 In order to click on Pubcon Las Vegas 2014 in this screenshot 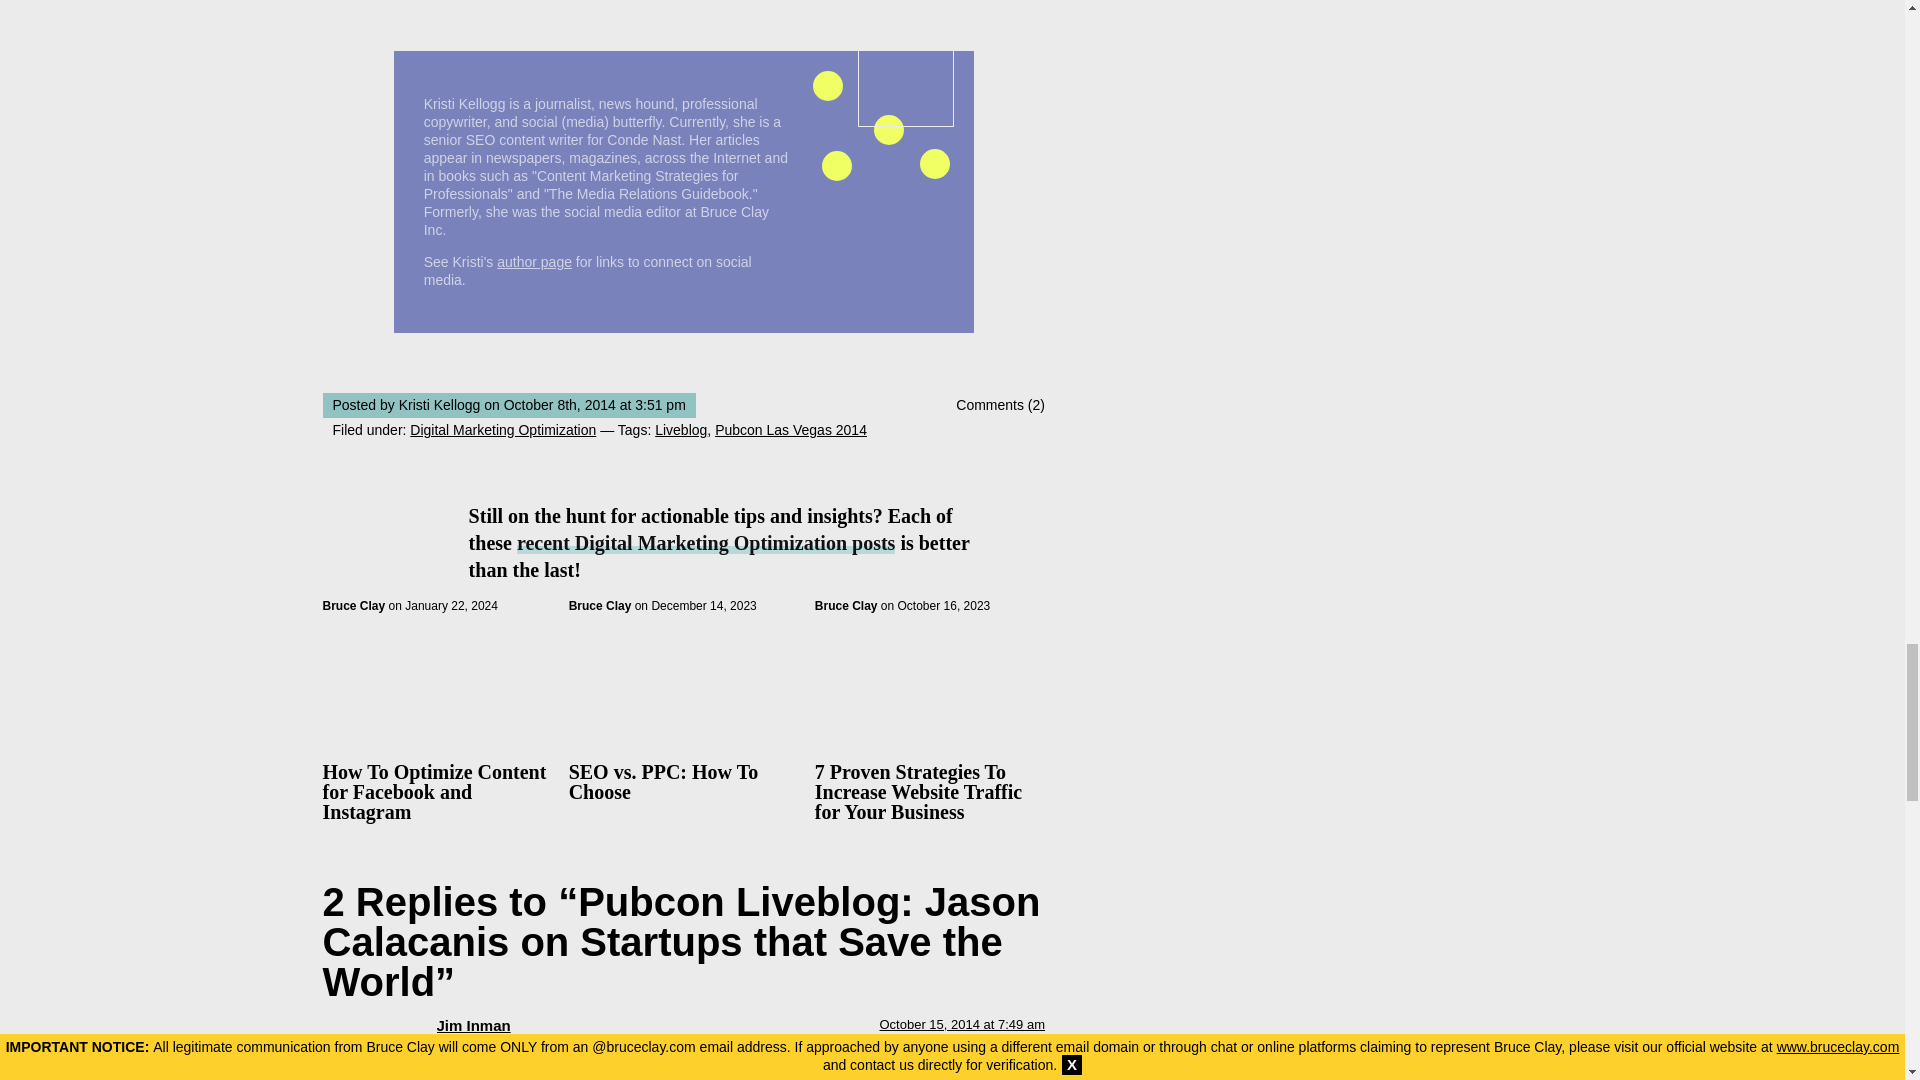, I will do `click(790, 430)`.